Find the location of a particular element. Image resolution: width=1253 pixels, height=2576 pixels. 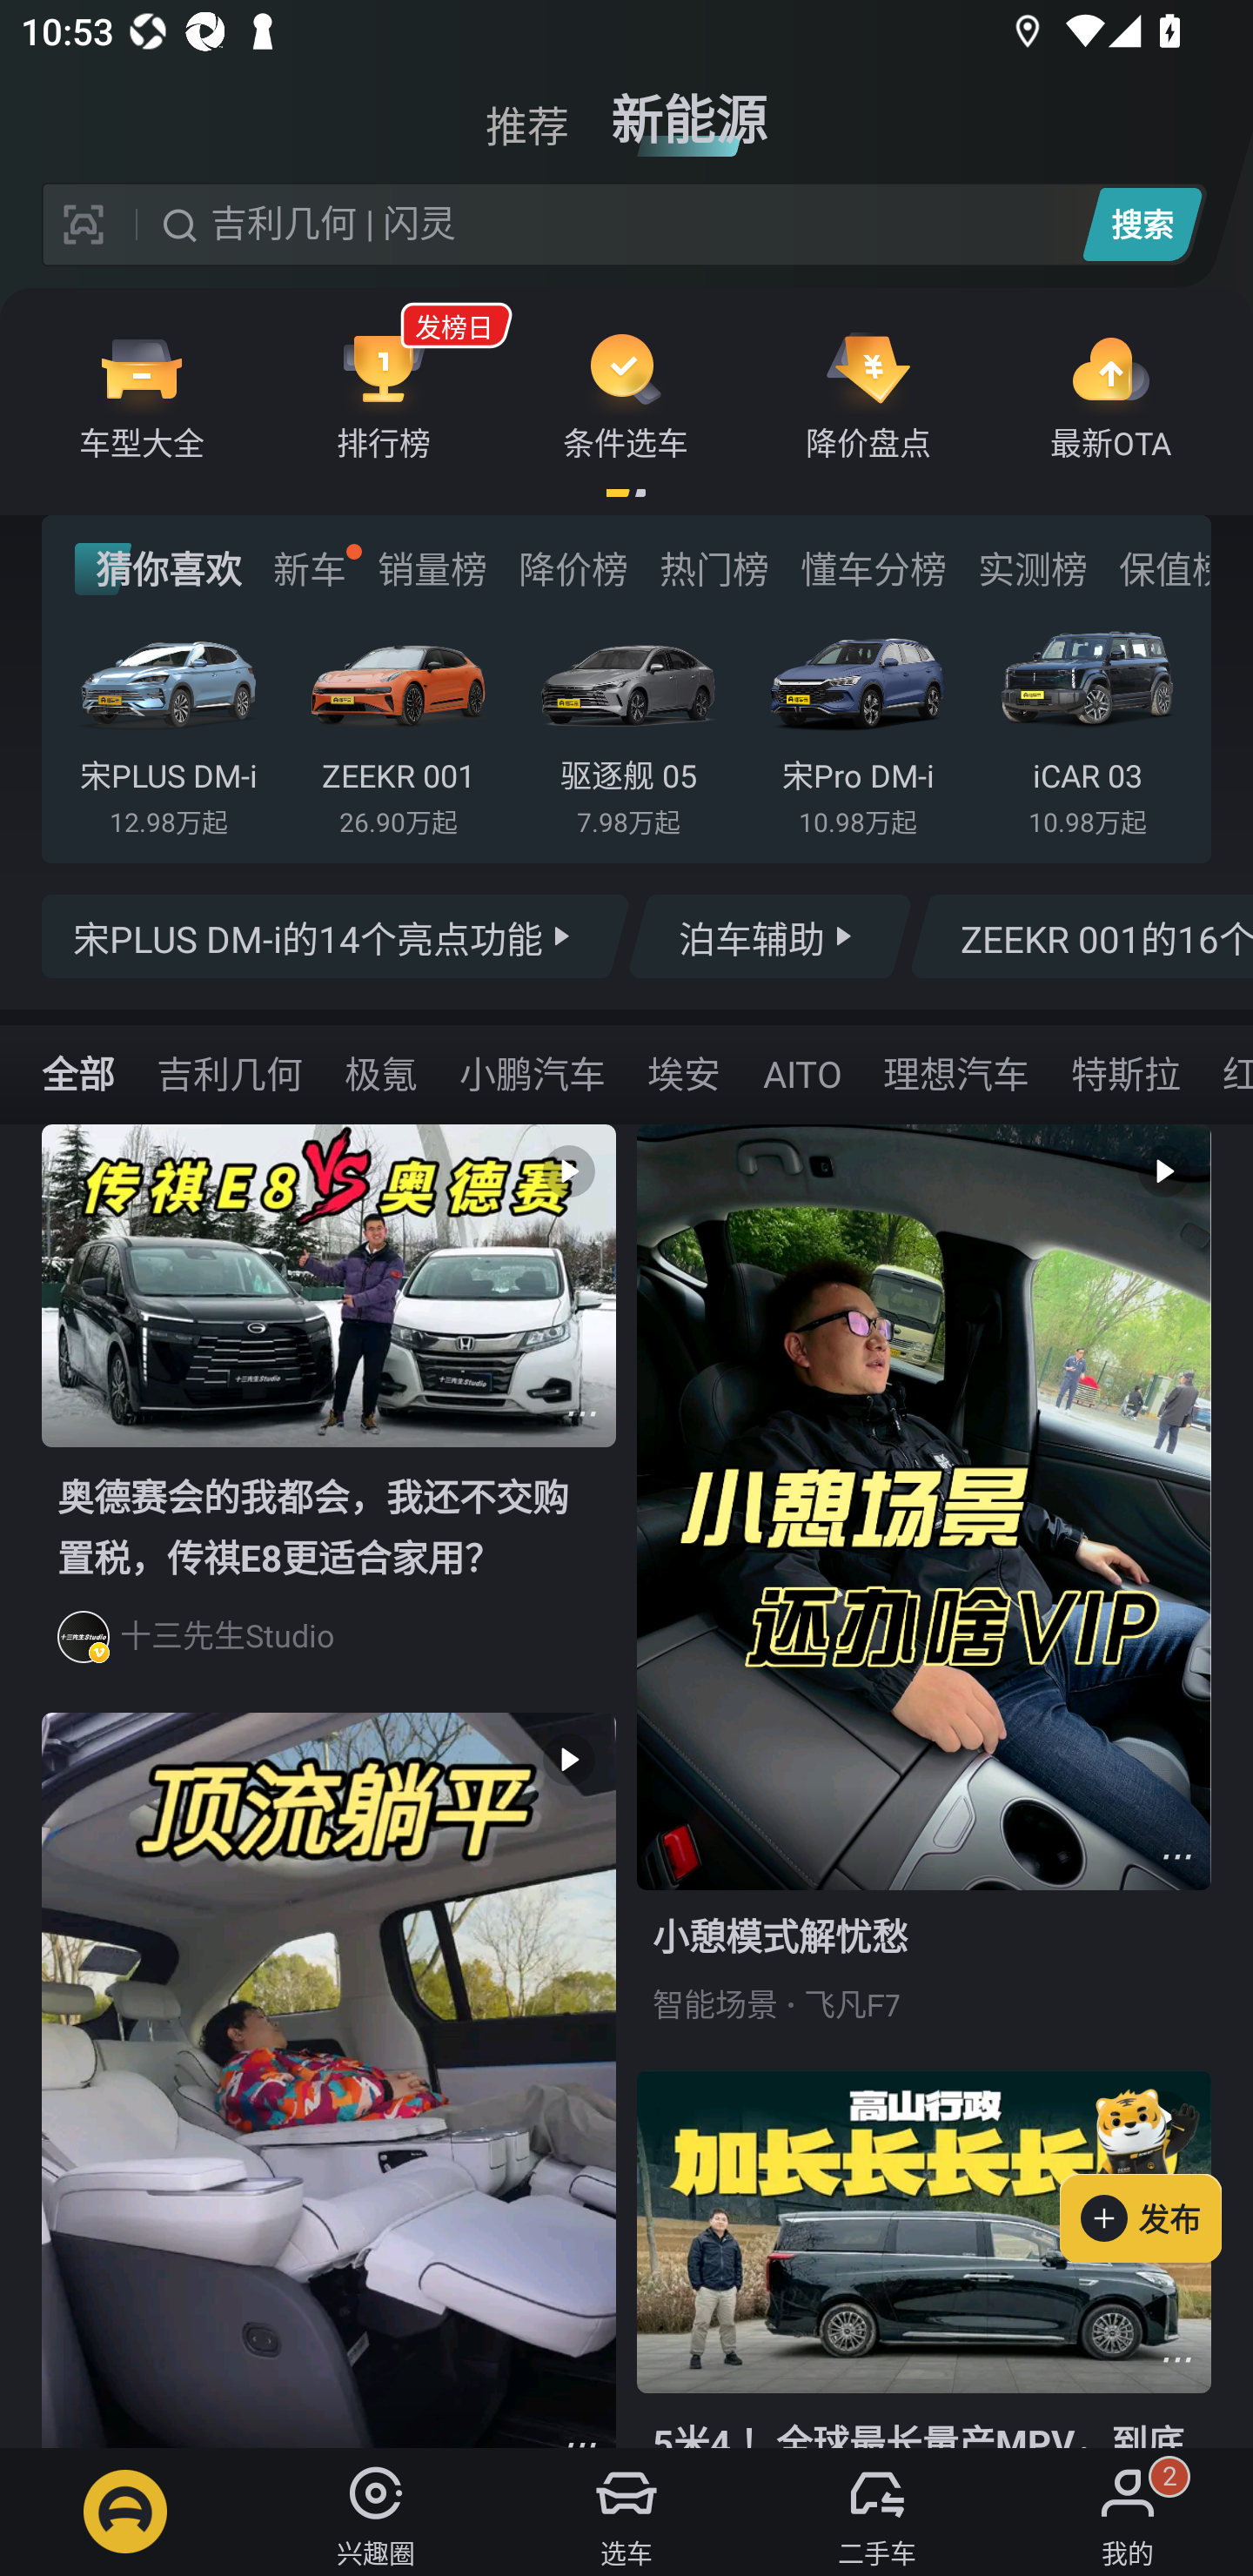

AITO is located at coordinates (801, 1072).